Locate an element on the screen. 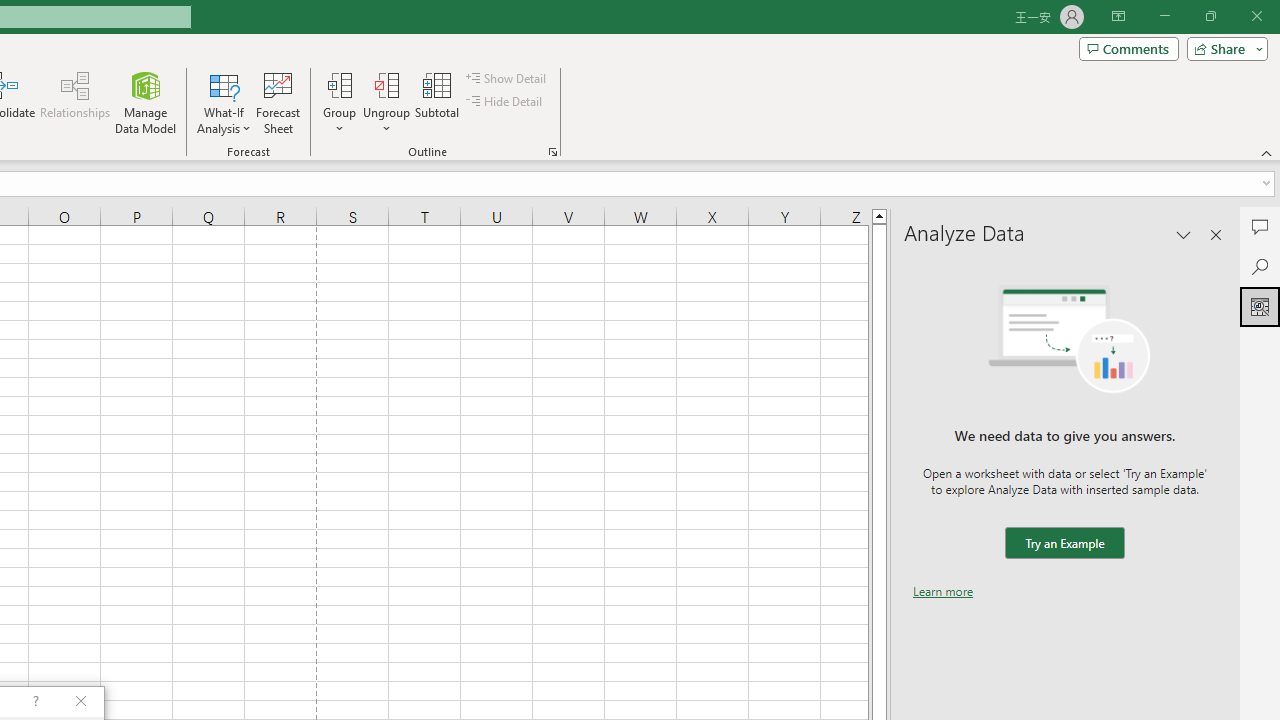 The width and height of the screenshot is (1280, 720). What-If Analysis is located at coordinates (224, 102).